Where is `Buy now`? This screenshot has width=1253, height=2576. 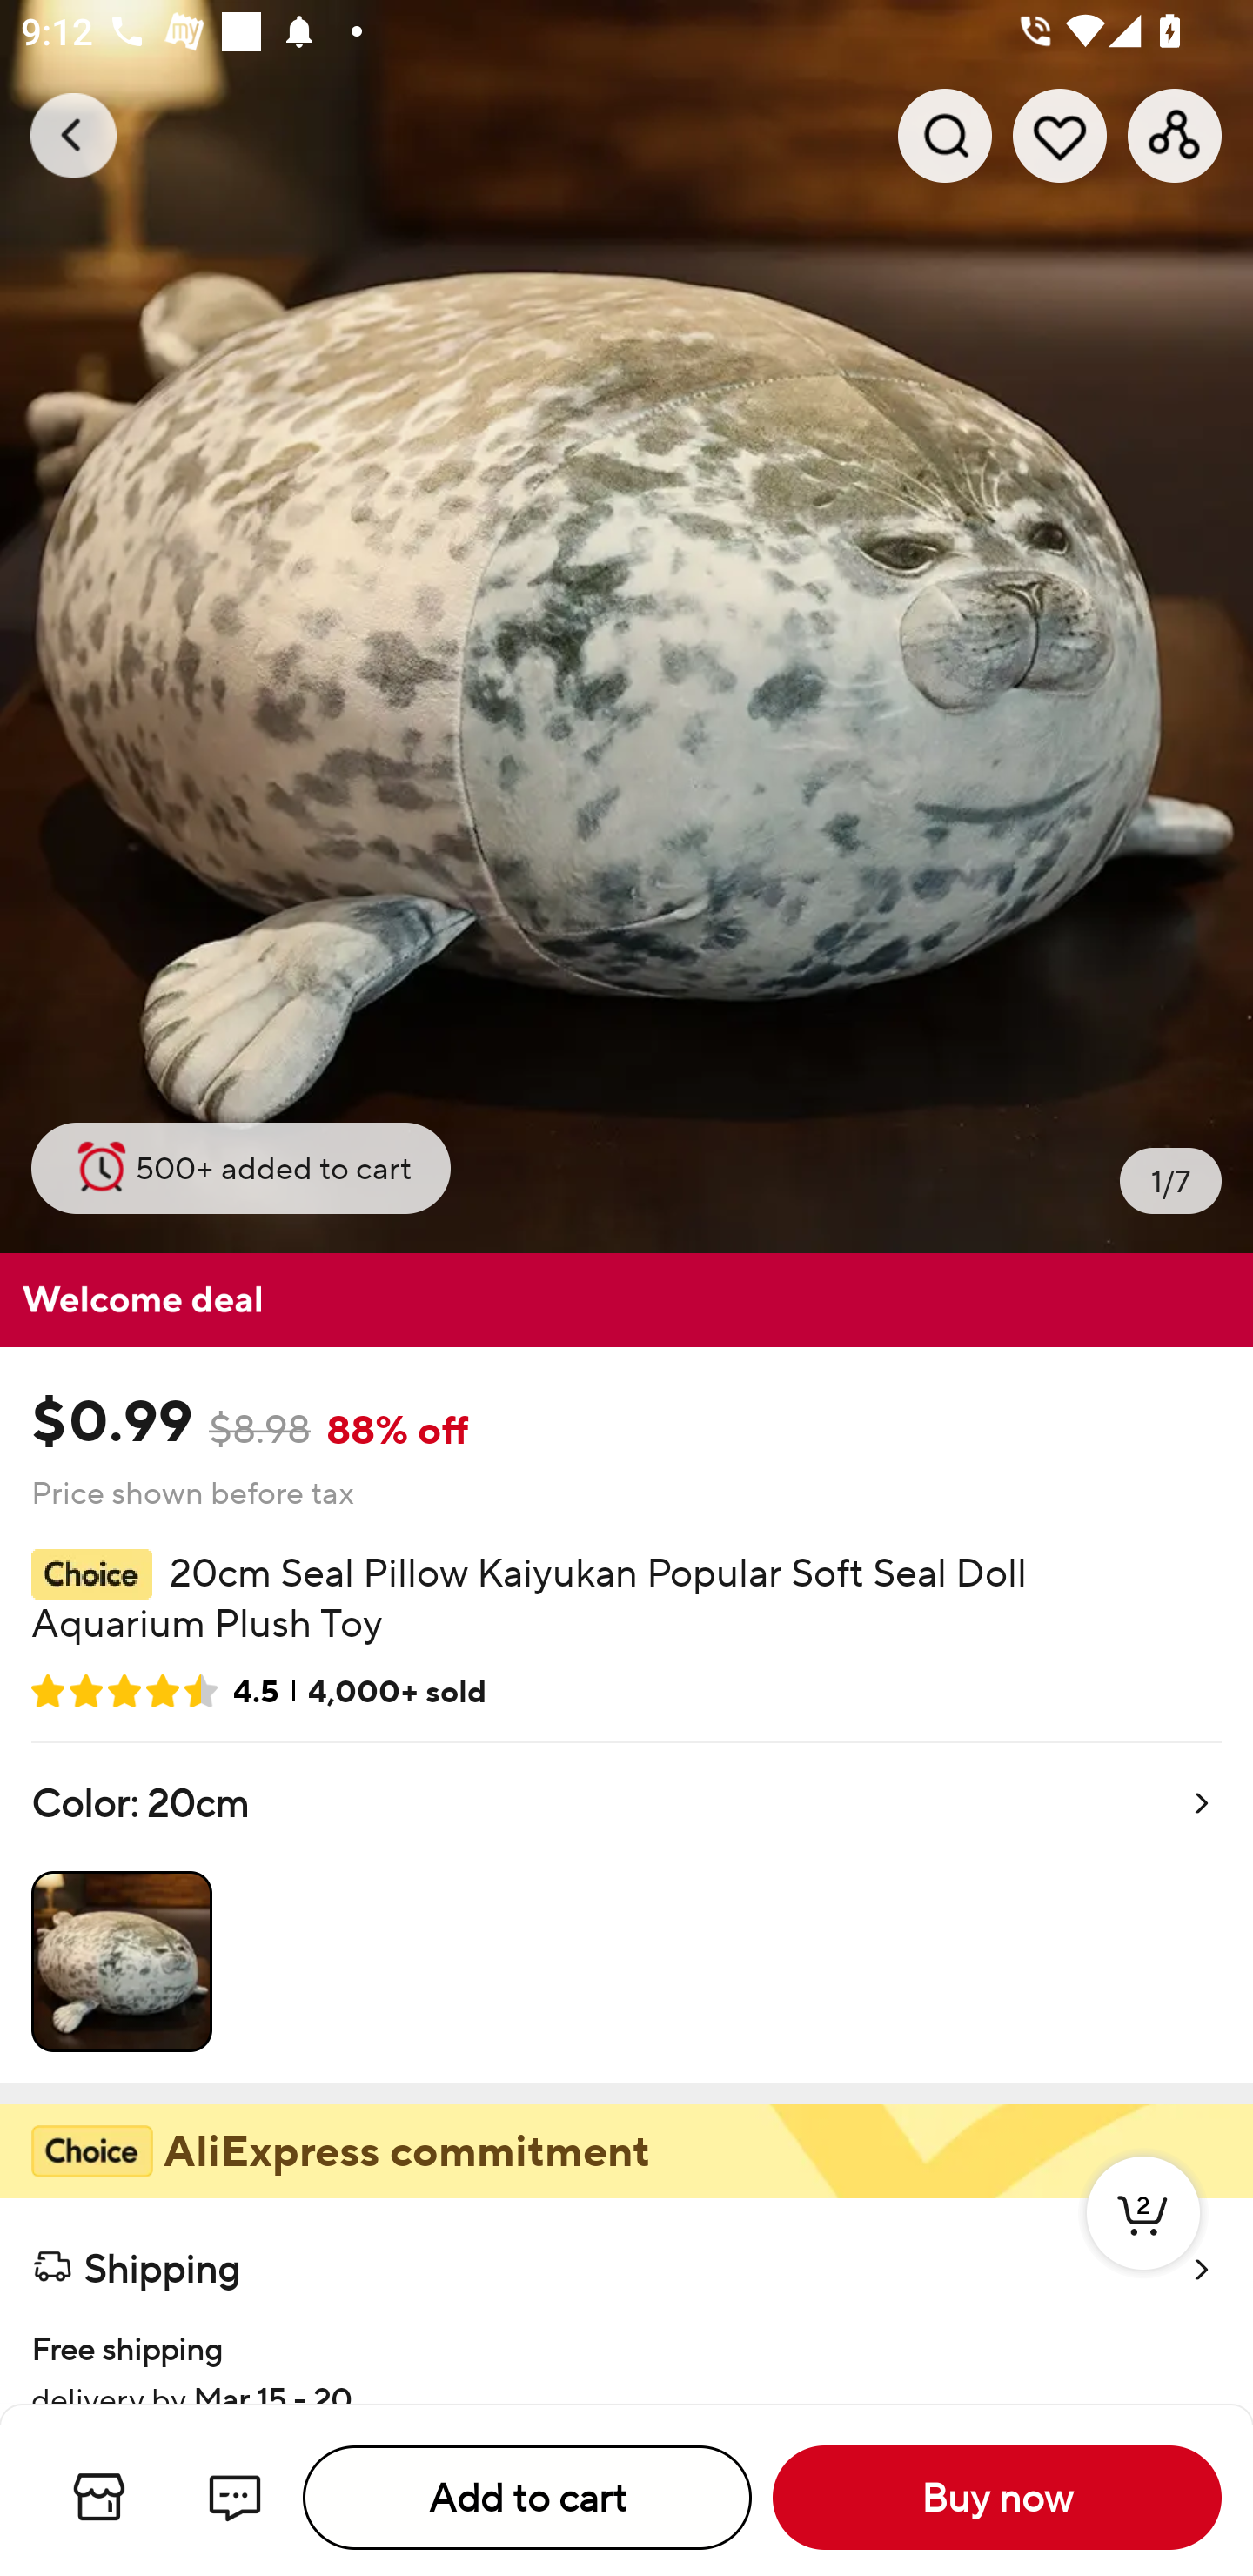 Buy now is located at coordinates (997, 2498).